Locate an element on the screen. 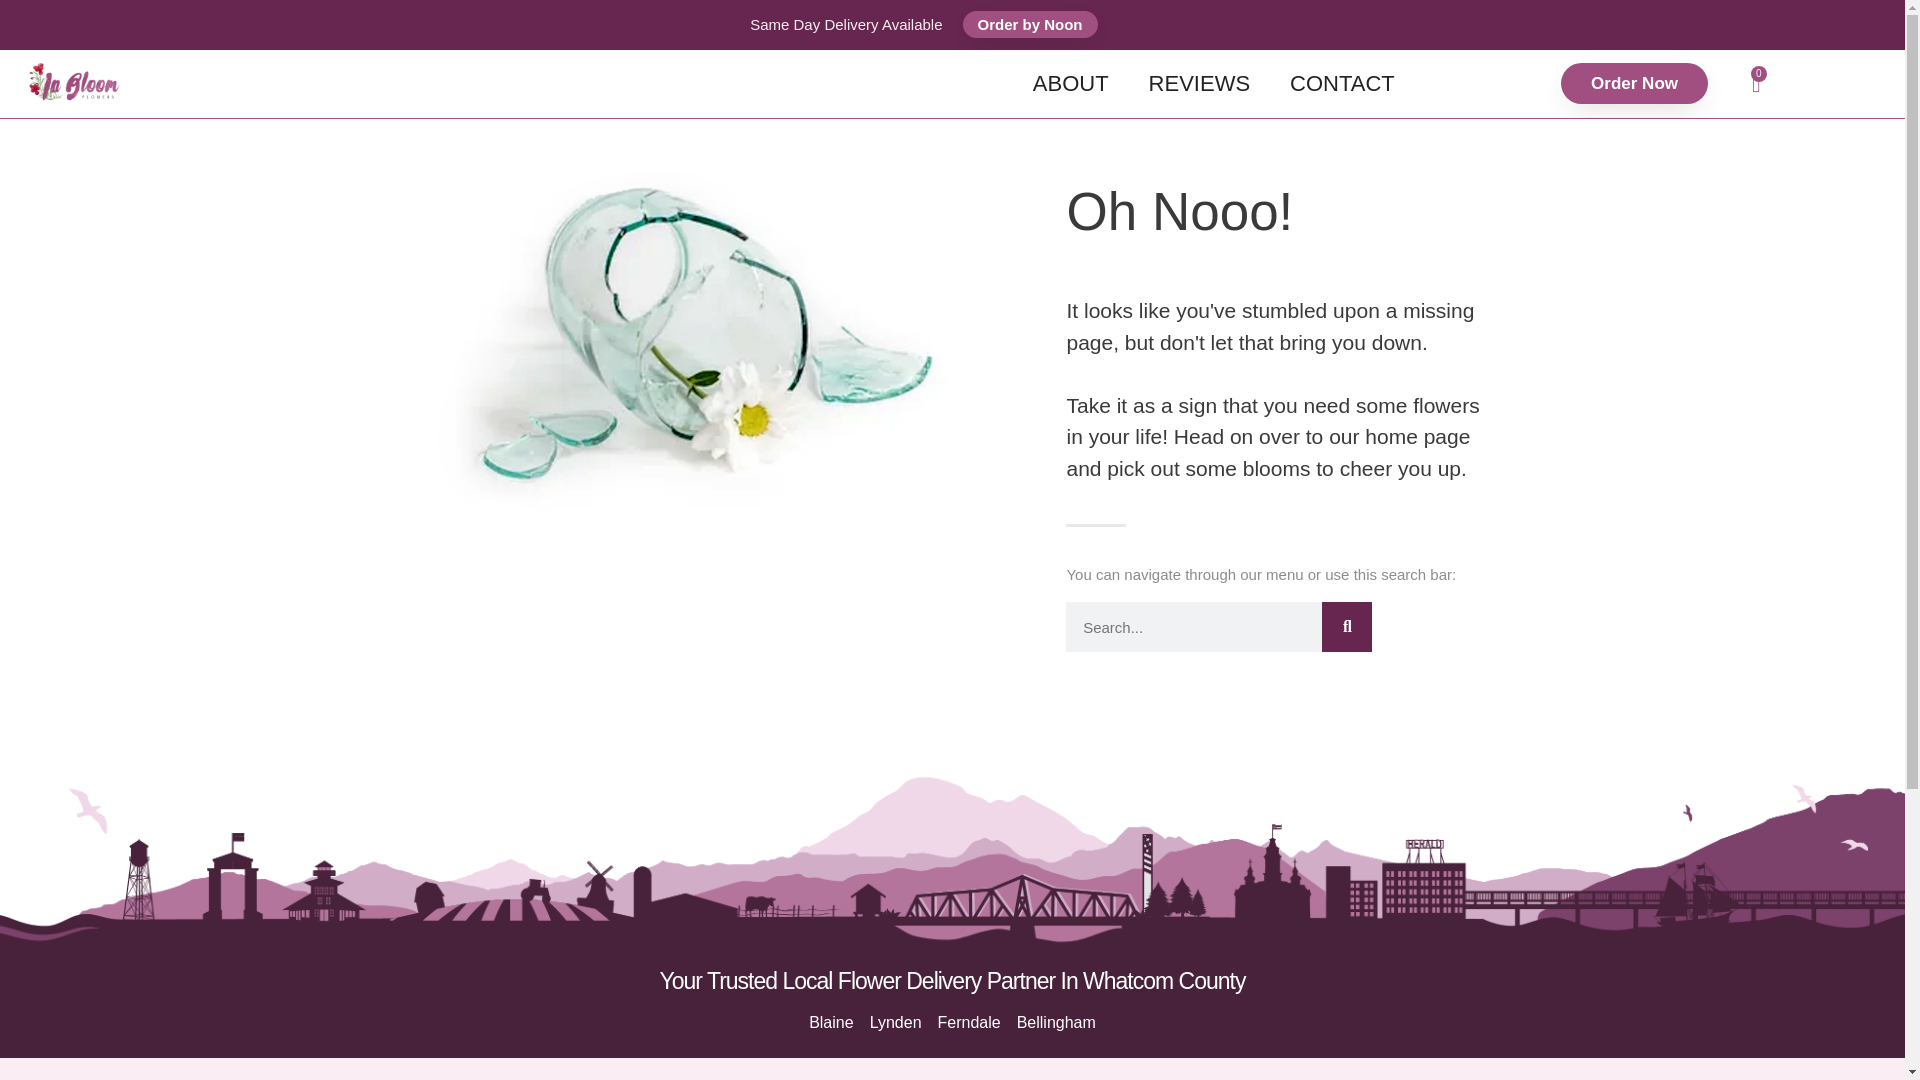 The height and width of the screenshot is (1080, 1920). Bellingham is located at coordinates (1056, 1022).